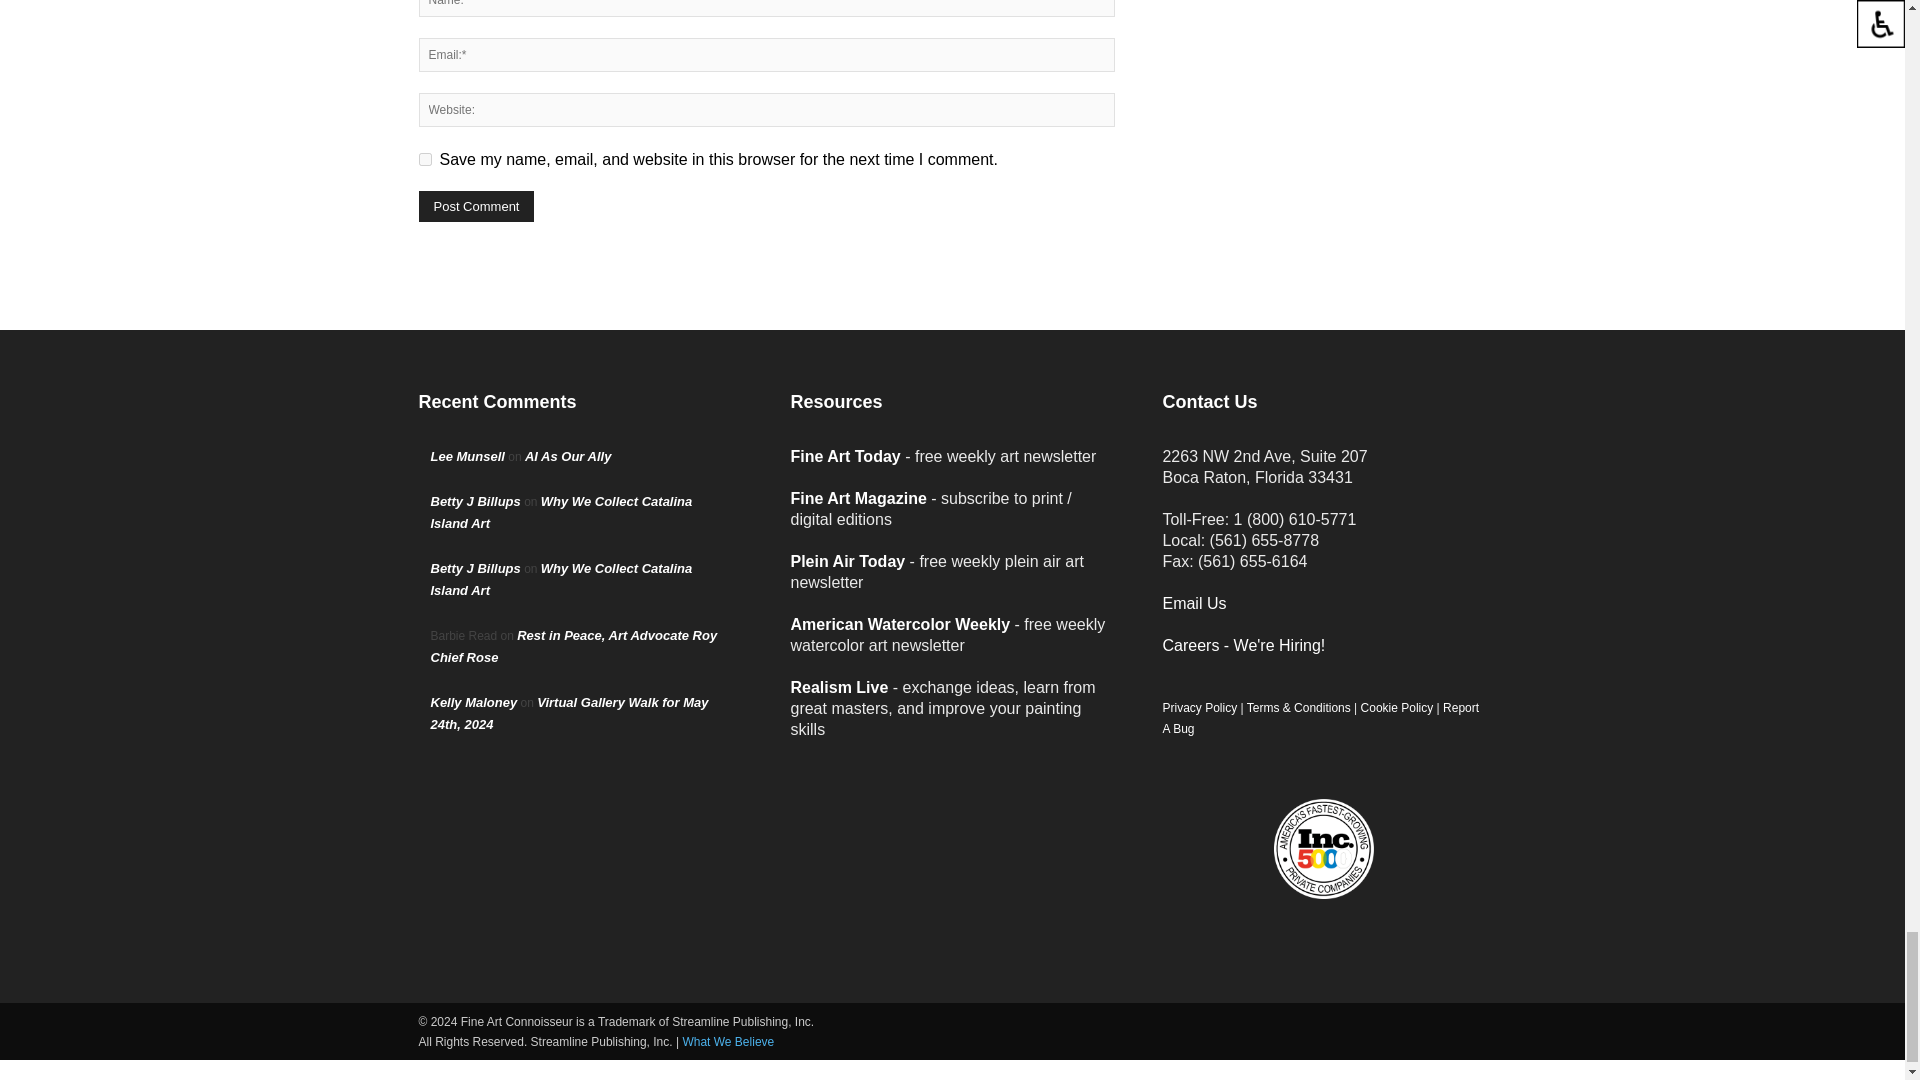 The width and height of the screenshot is (1920, 1080). I want to click on yes, so click(424, 160).